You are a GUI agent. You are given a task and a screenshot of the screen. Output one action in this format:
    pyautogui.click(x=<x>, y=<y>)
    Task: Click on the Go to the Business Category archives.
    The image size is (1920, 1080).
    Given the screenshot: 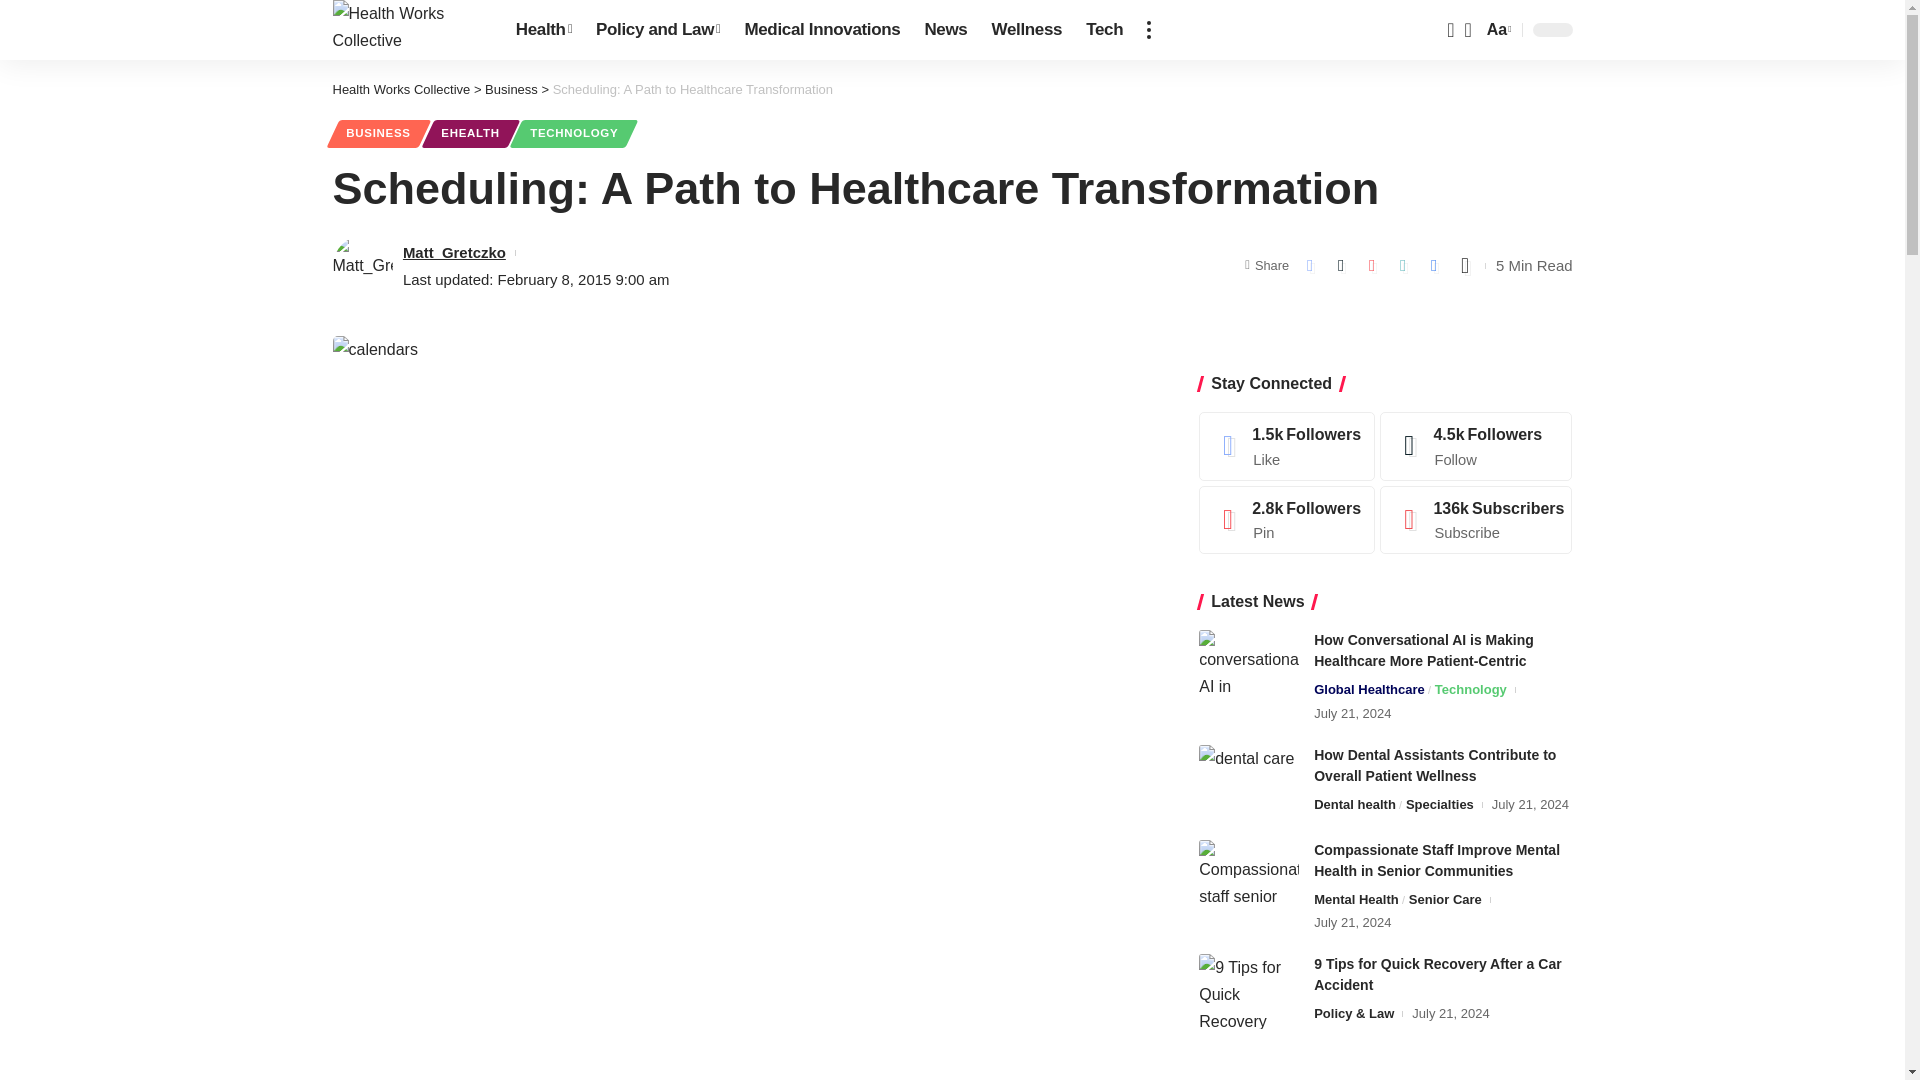 What is the action you would take?
    pyautogui.click(x=511, y=90)
    